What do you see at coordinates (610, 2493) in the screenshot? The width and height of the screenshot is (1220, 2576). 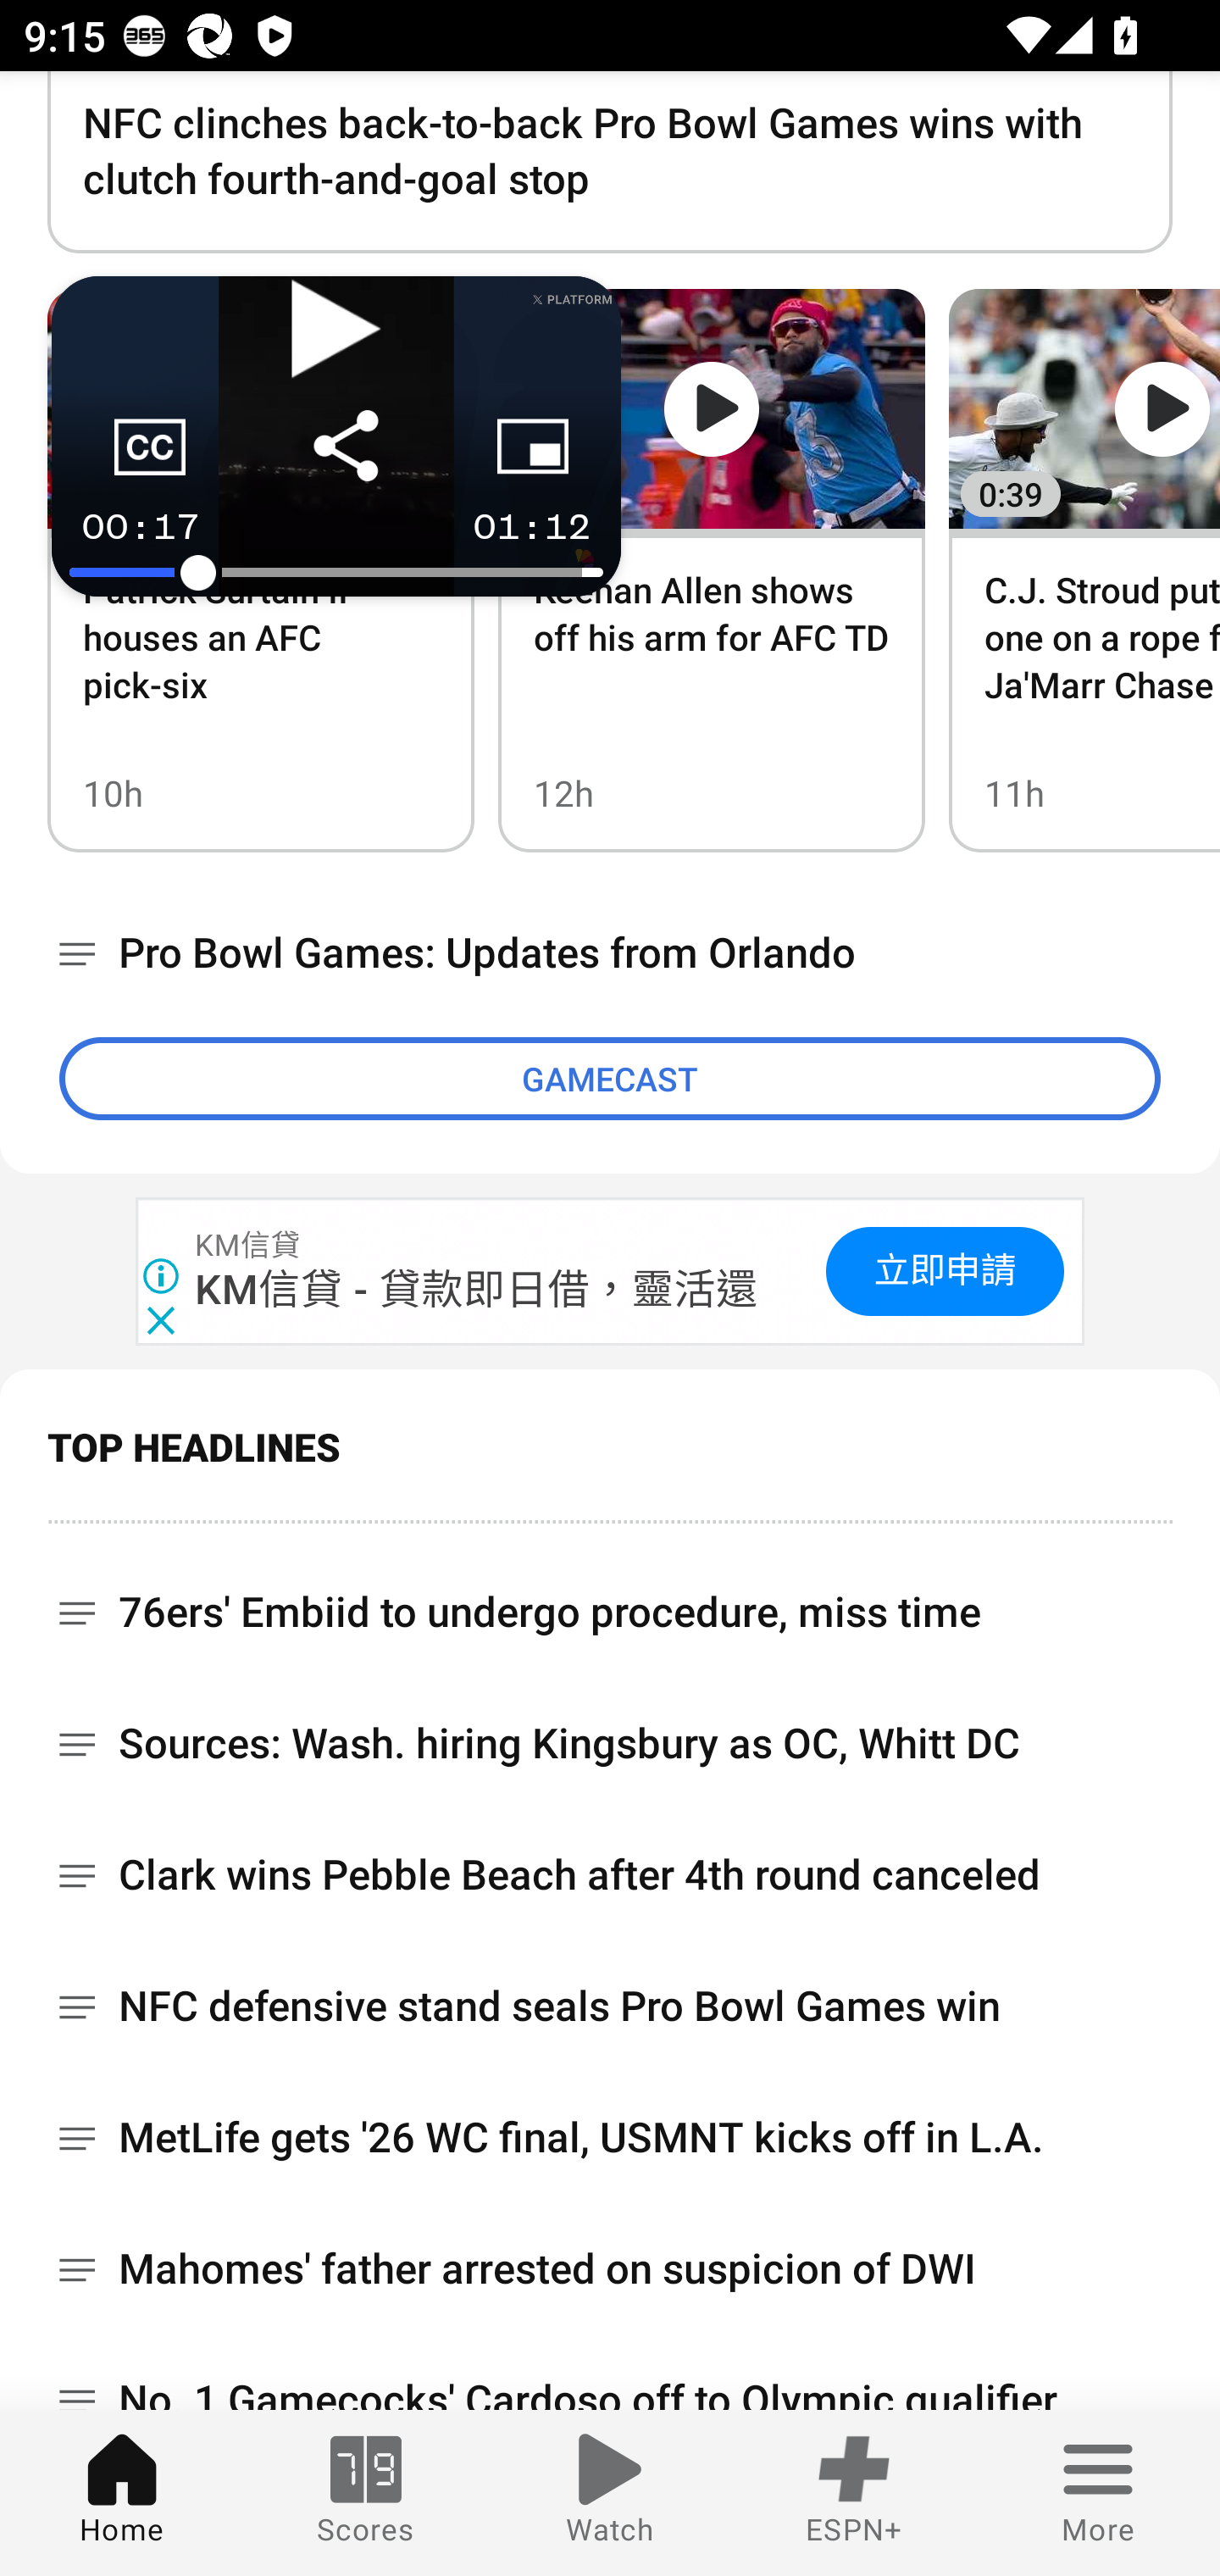 I see `Watch` at bounding box center [610, 2493].